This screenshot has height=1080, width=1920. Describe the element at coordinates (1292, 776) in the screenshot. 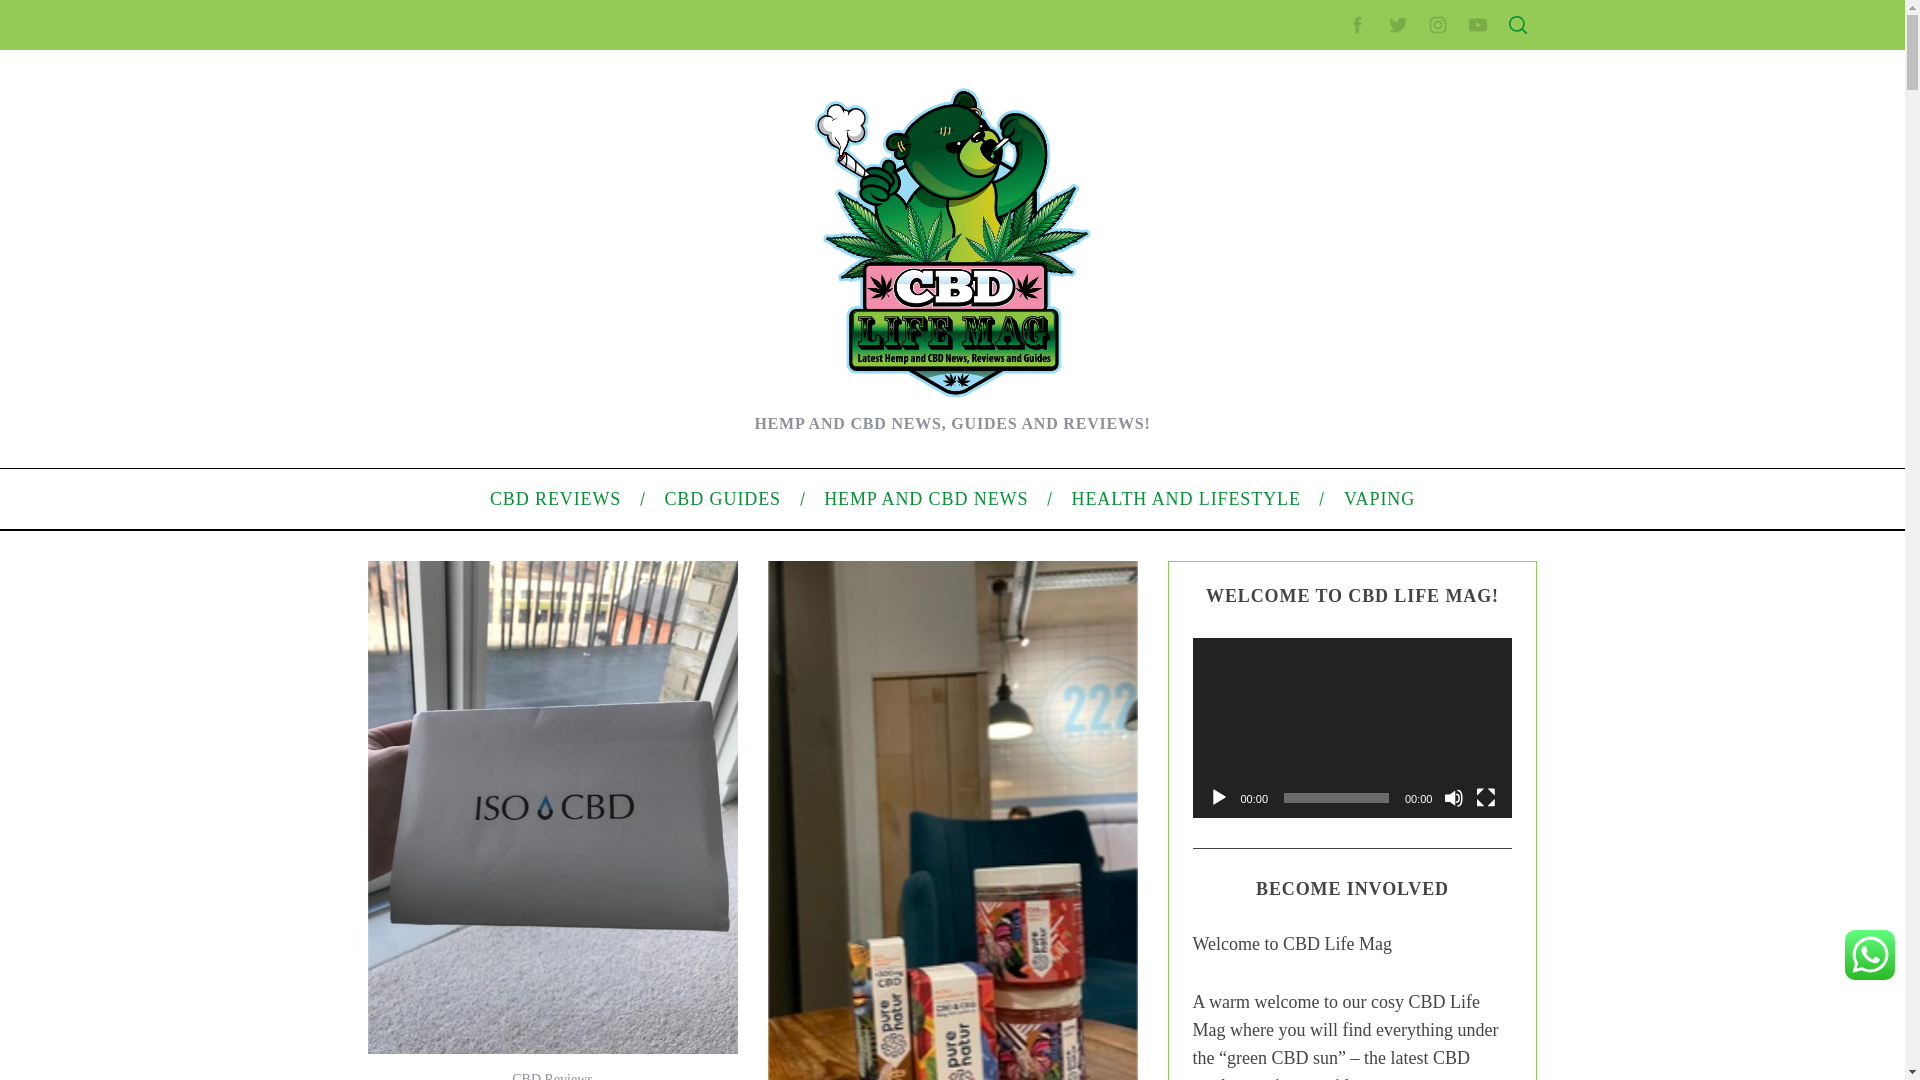

I see `Log in` at that location.